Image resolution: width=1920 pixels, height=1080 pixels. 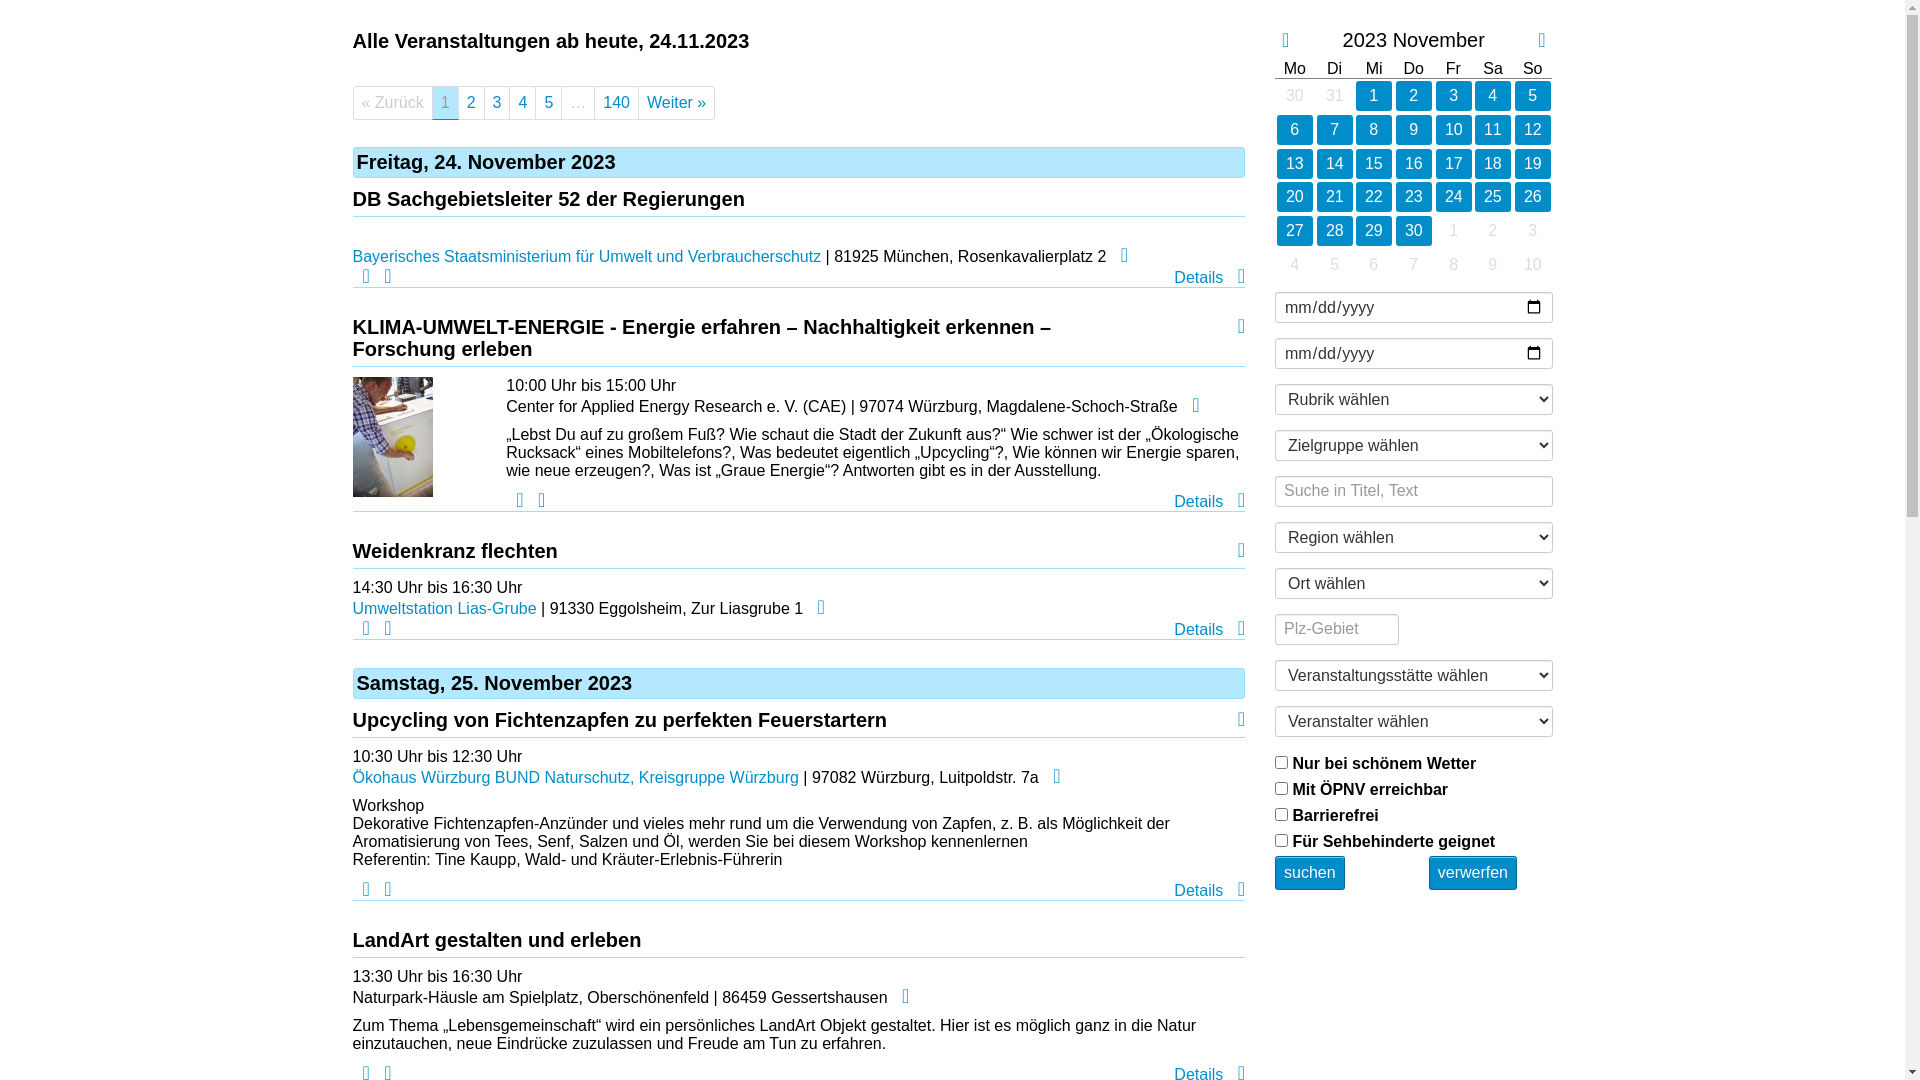 I want to click on verwerfen, so click(x=1473, y=873).